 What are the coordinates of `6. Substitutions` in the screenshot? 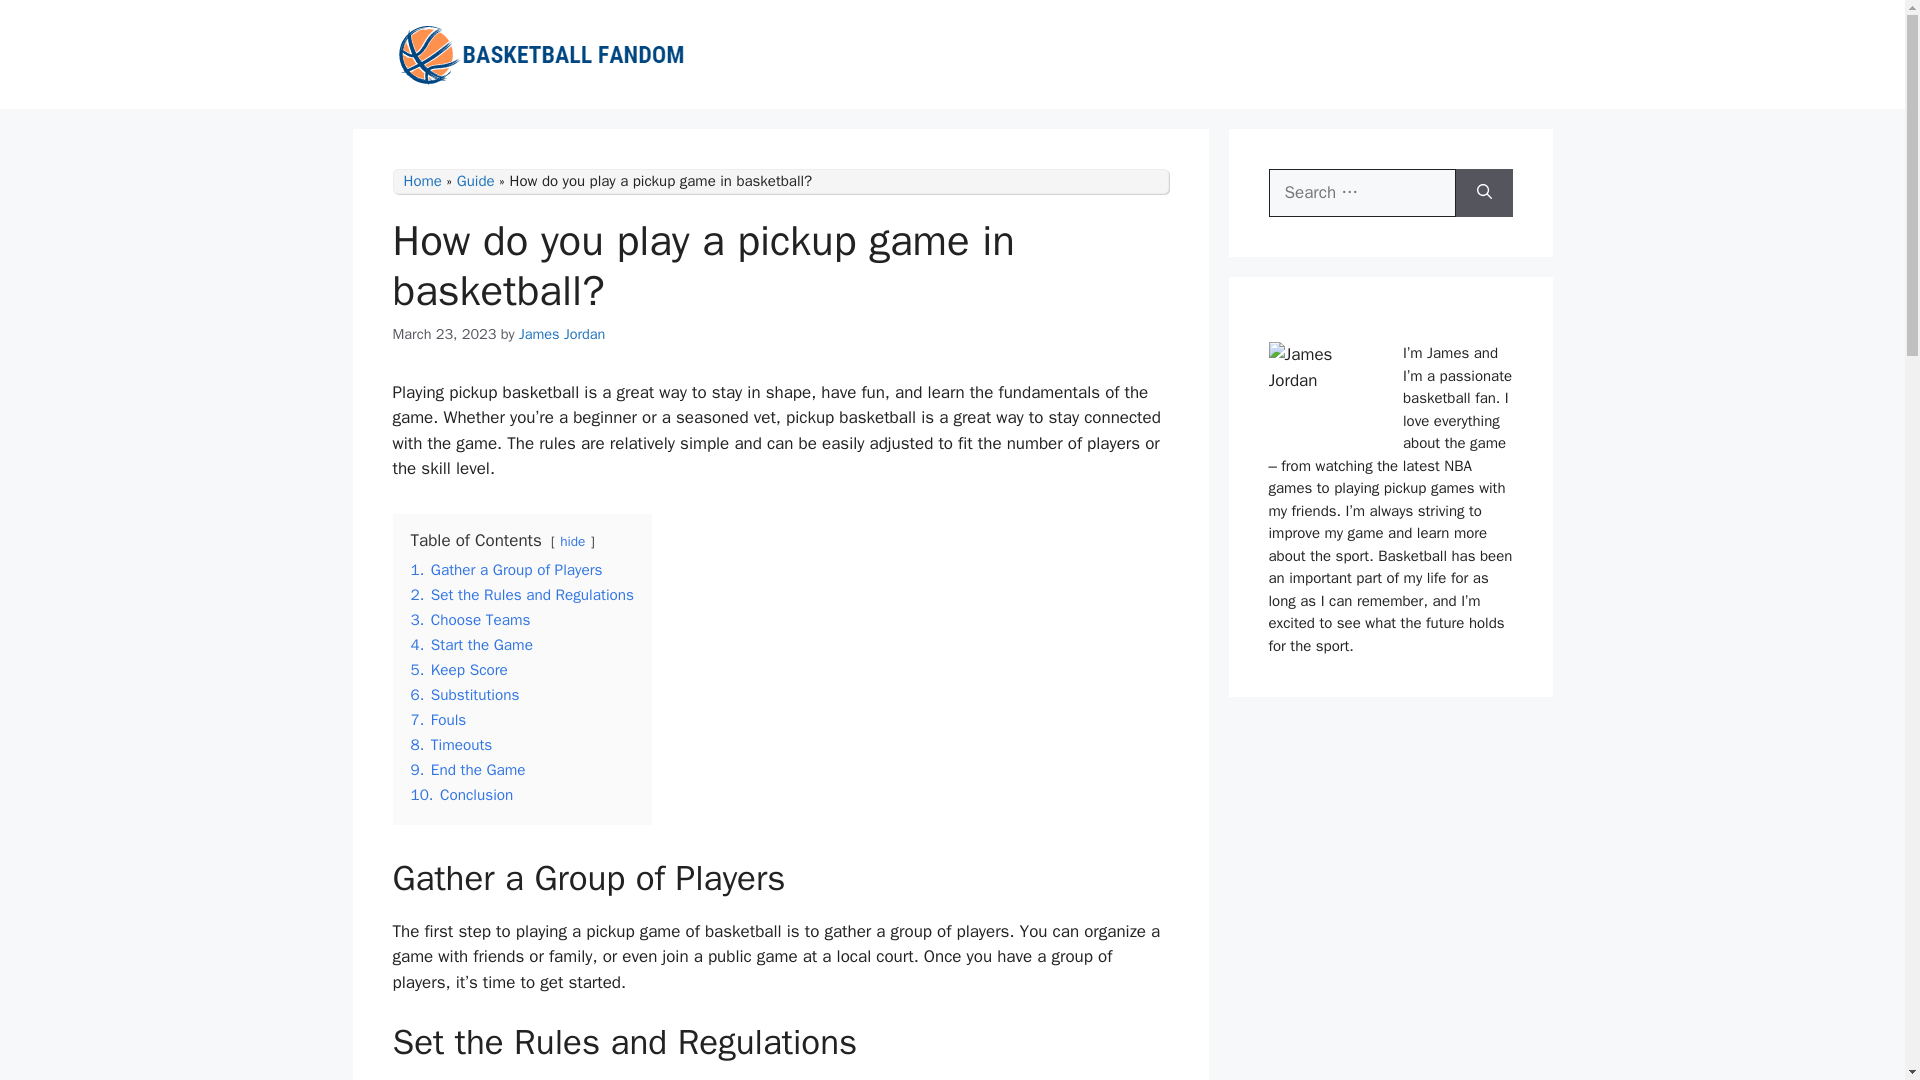 It's located at (464, 694).